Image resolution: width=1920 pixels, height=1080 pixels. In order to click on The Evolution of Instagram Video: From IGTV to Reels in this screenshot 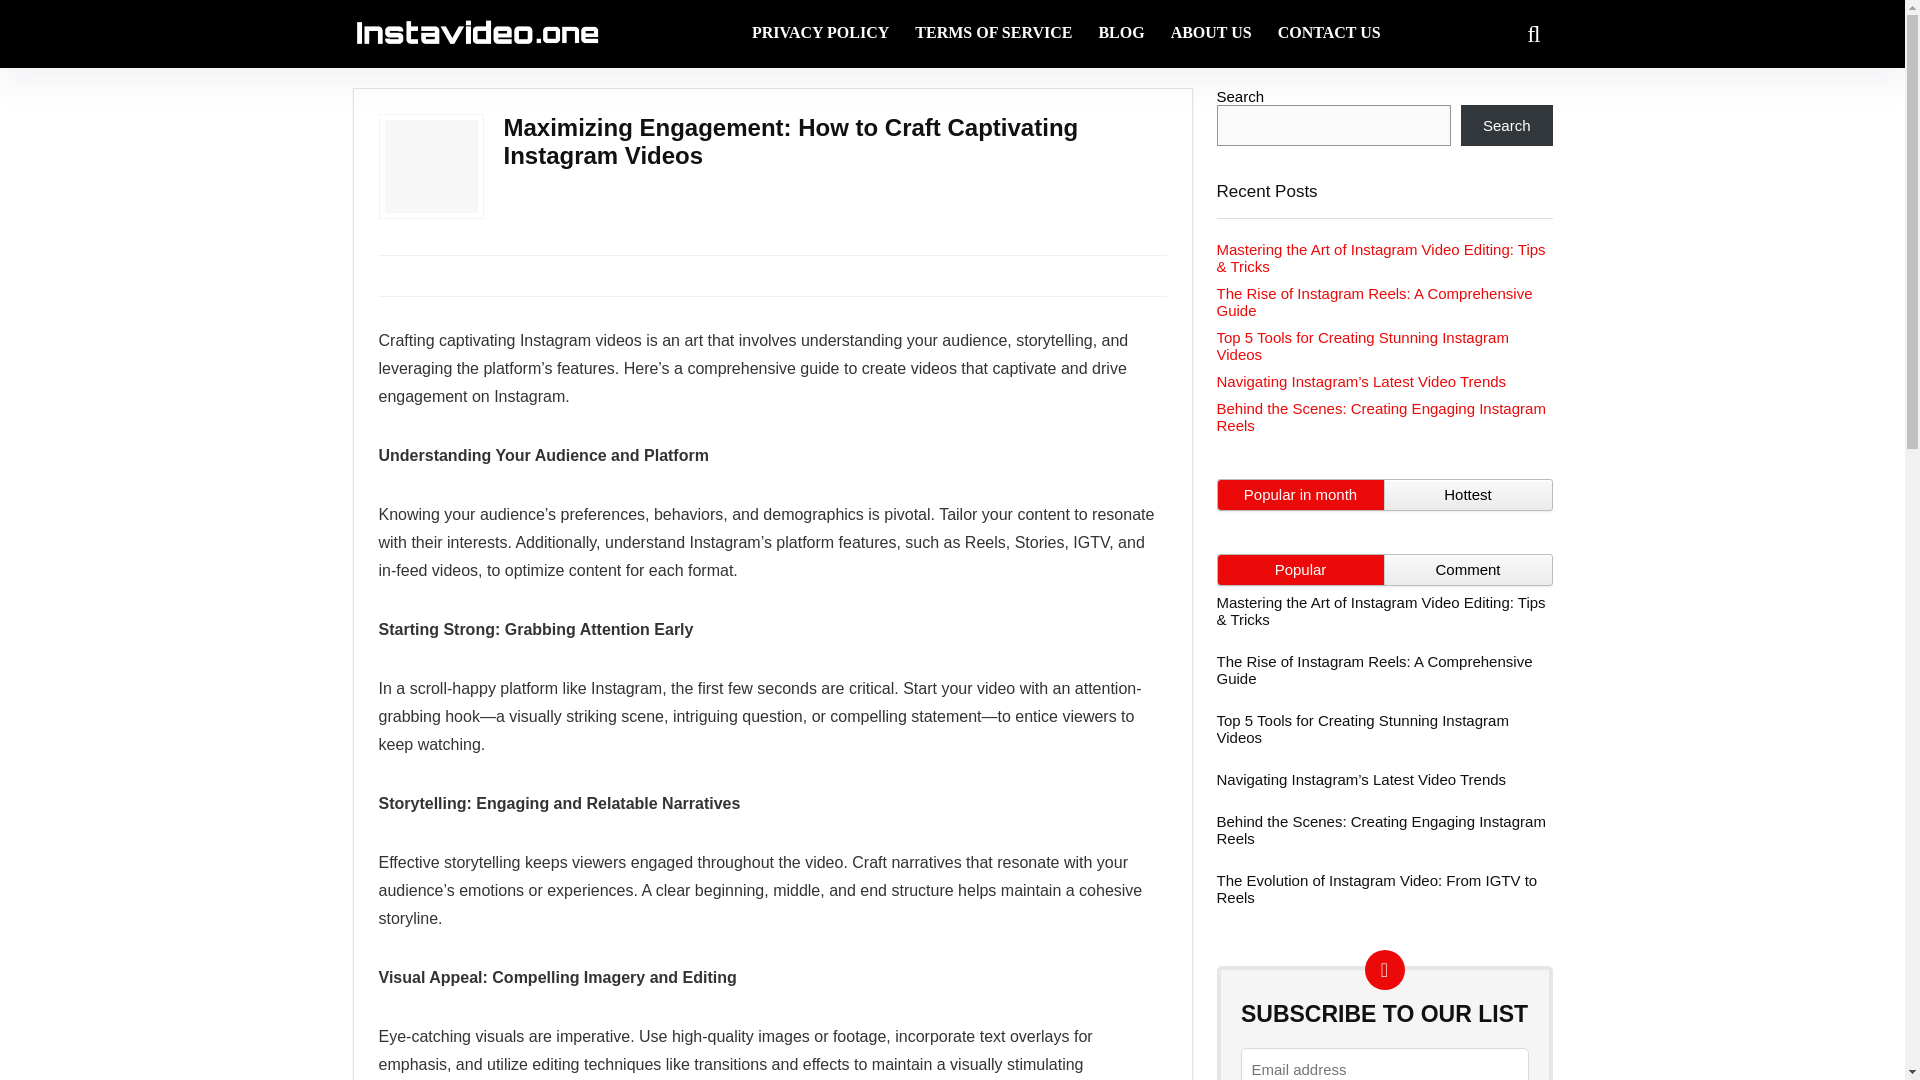, I will do `click(1376, 888)`.